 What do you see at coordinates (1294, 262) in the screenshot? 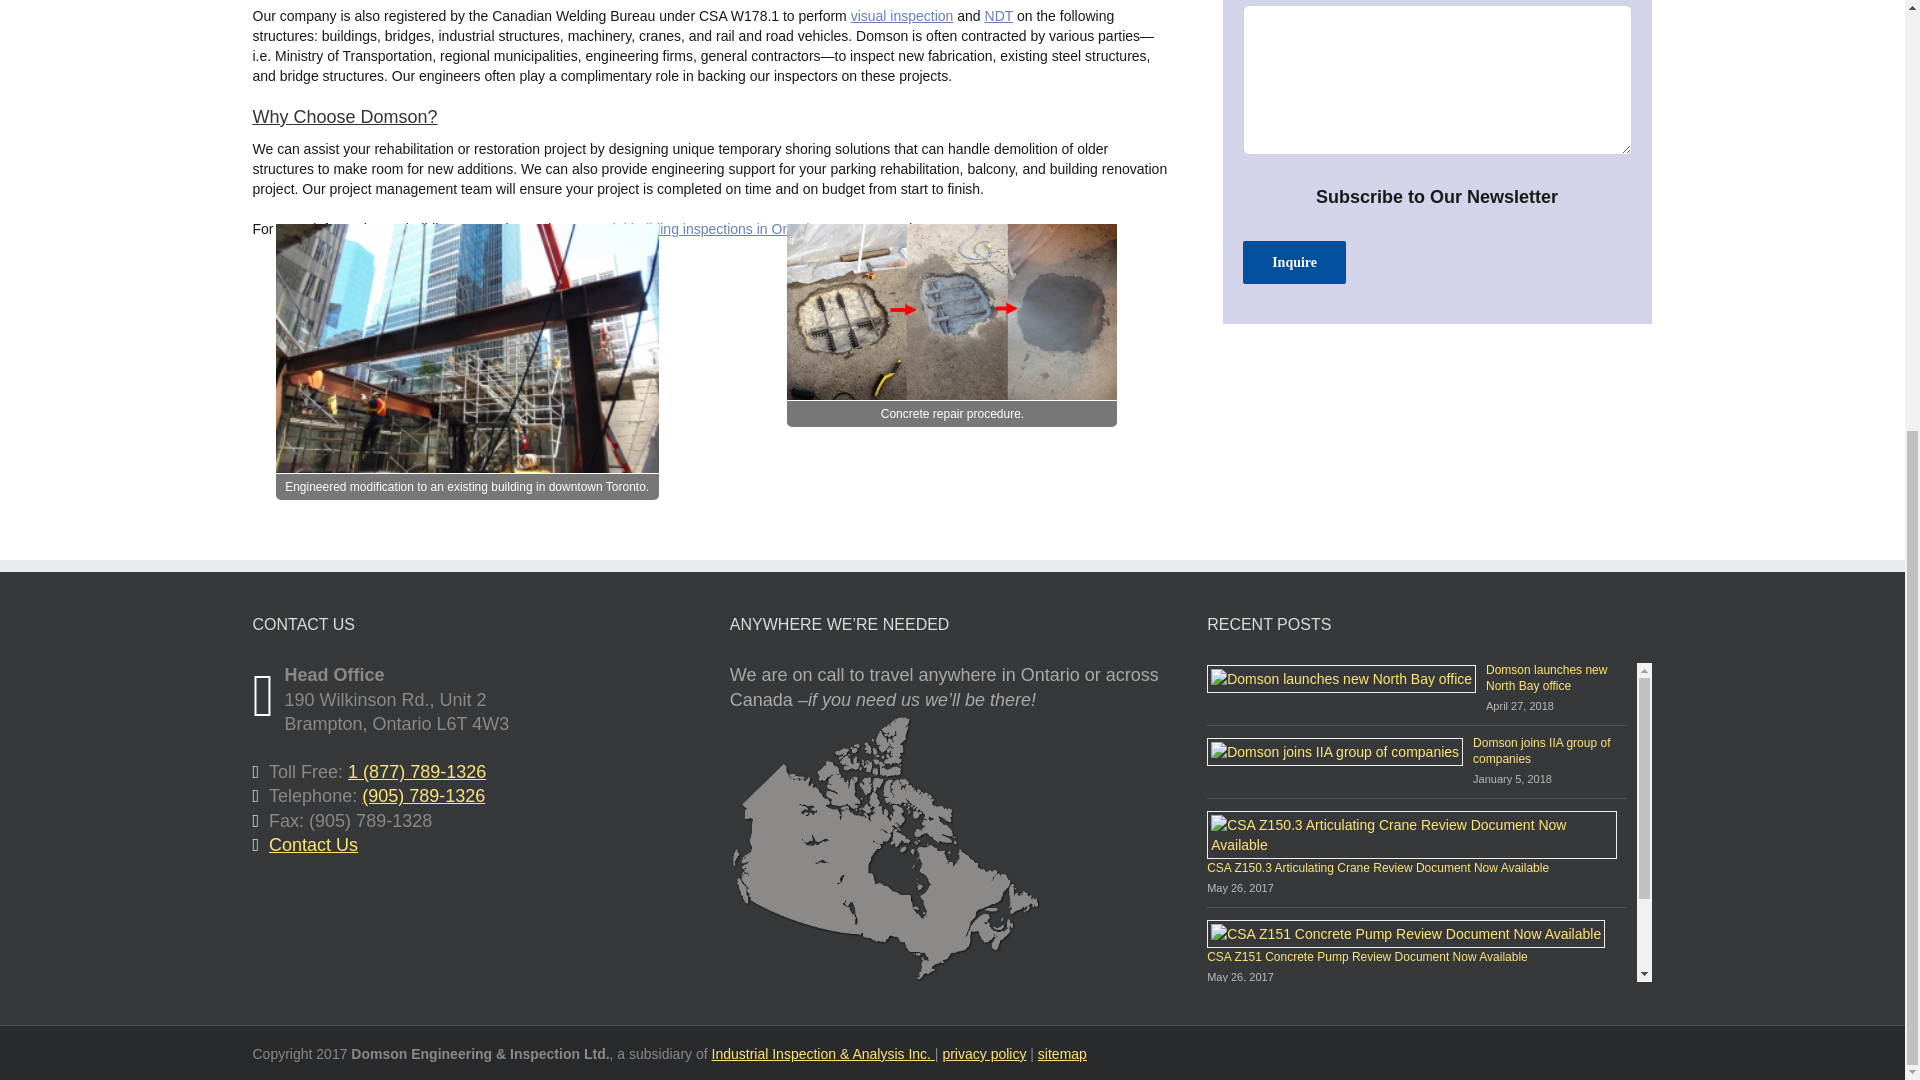
I see `Inquire` at bounding box center [1294, 262].